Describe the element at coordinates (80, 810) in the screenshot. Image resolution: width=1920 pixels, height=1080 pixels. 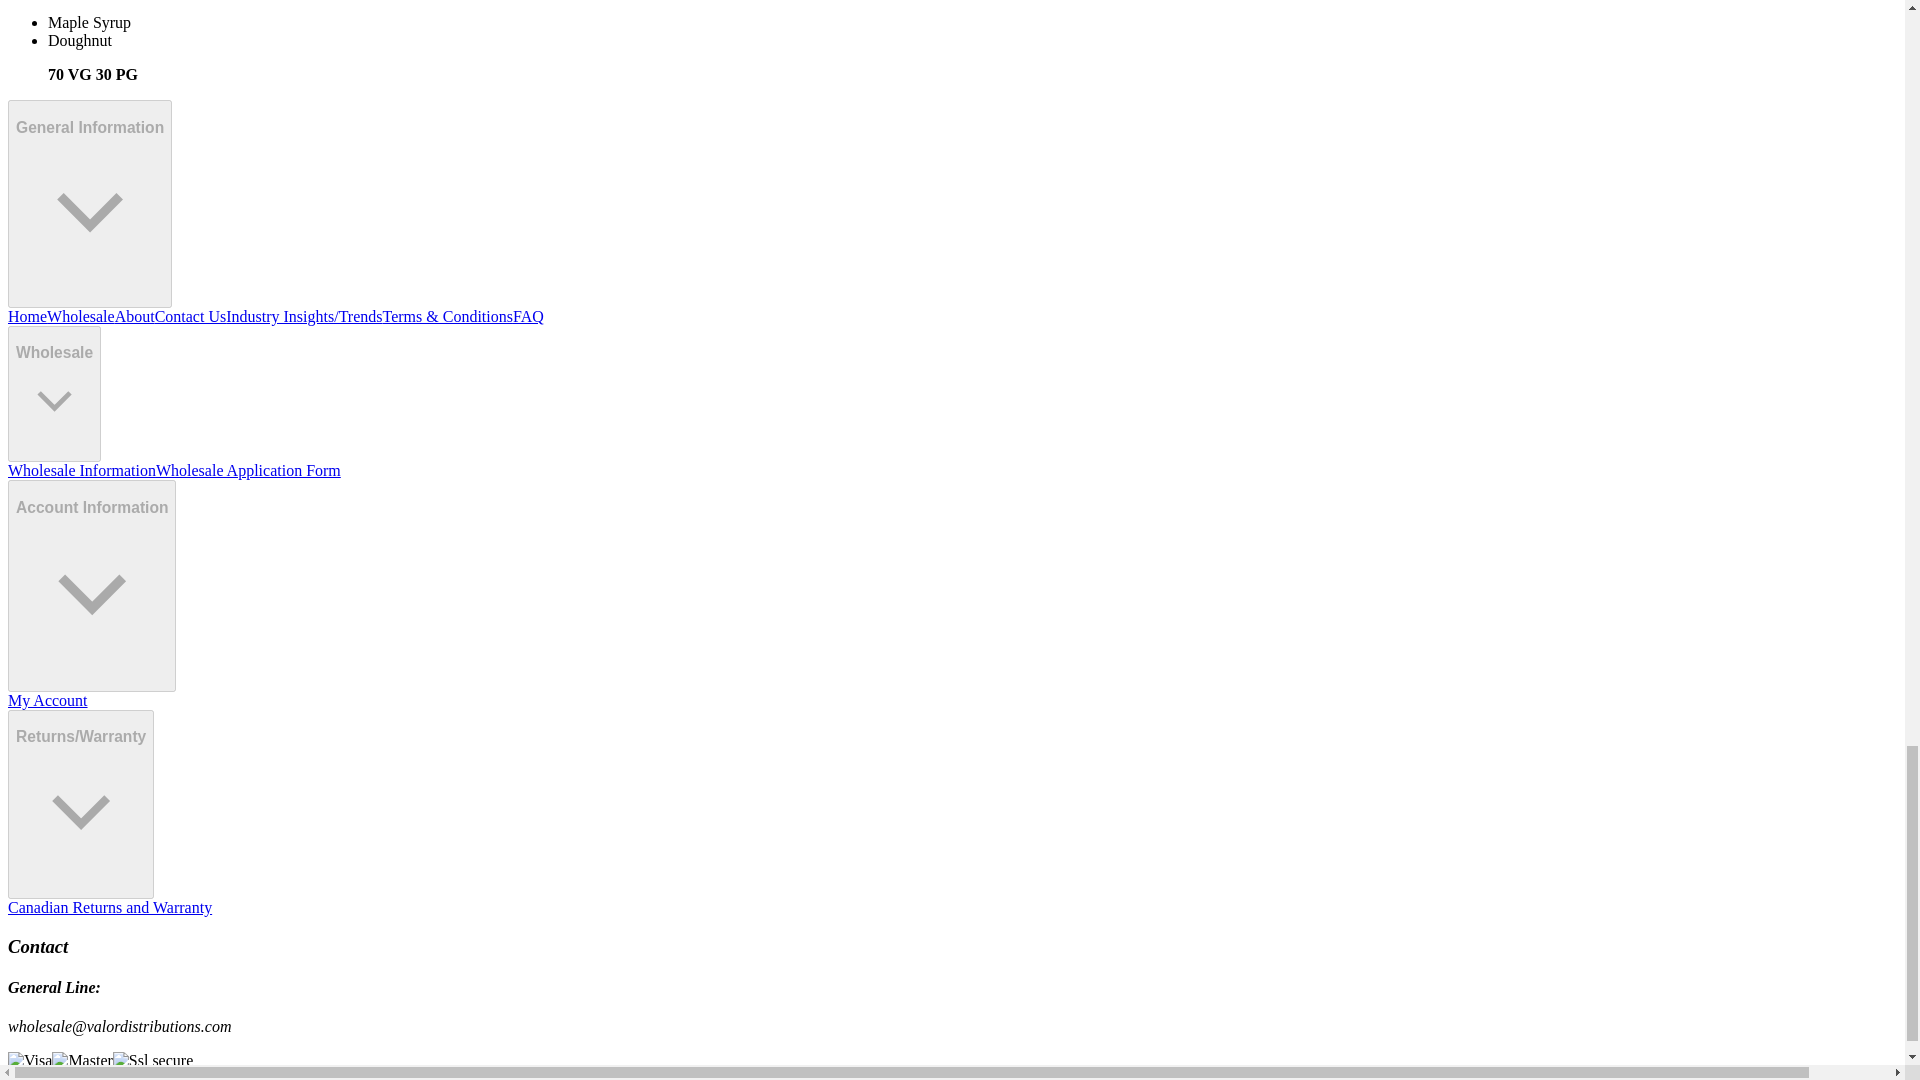
I see `Caret` at that location.